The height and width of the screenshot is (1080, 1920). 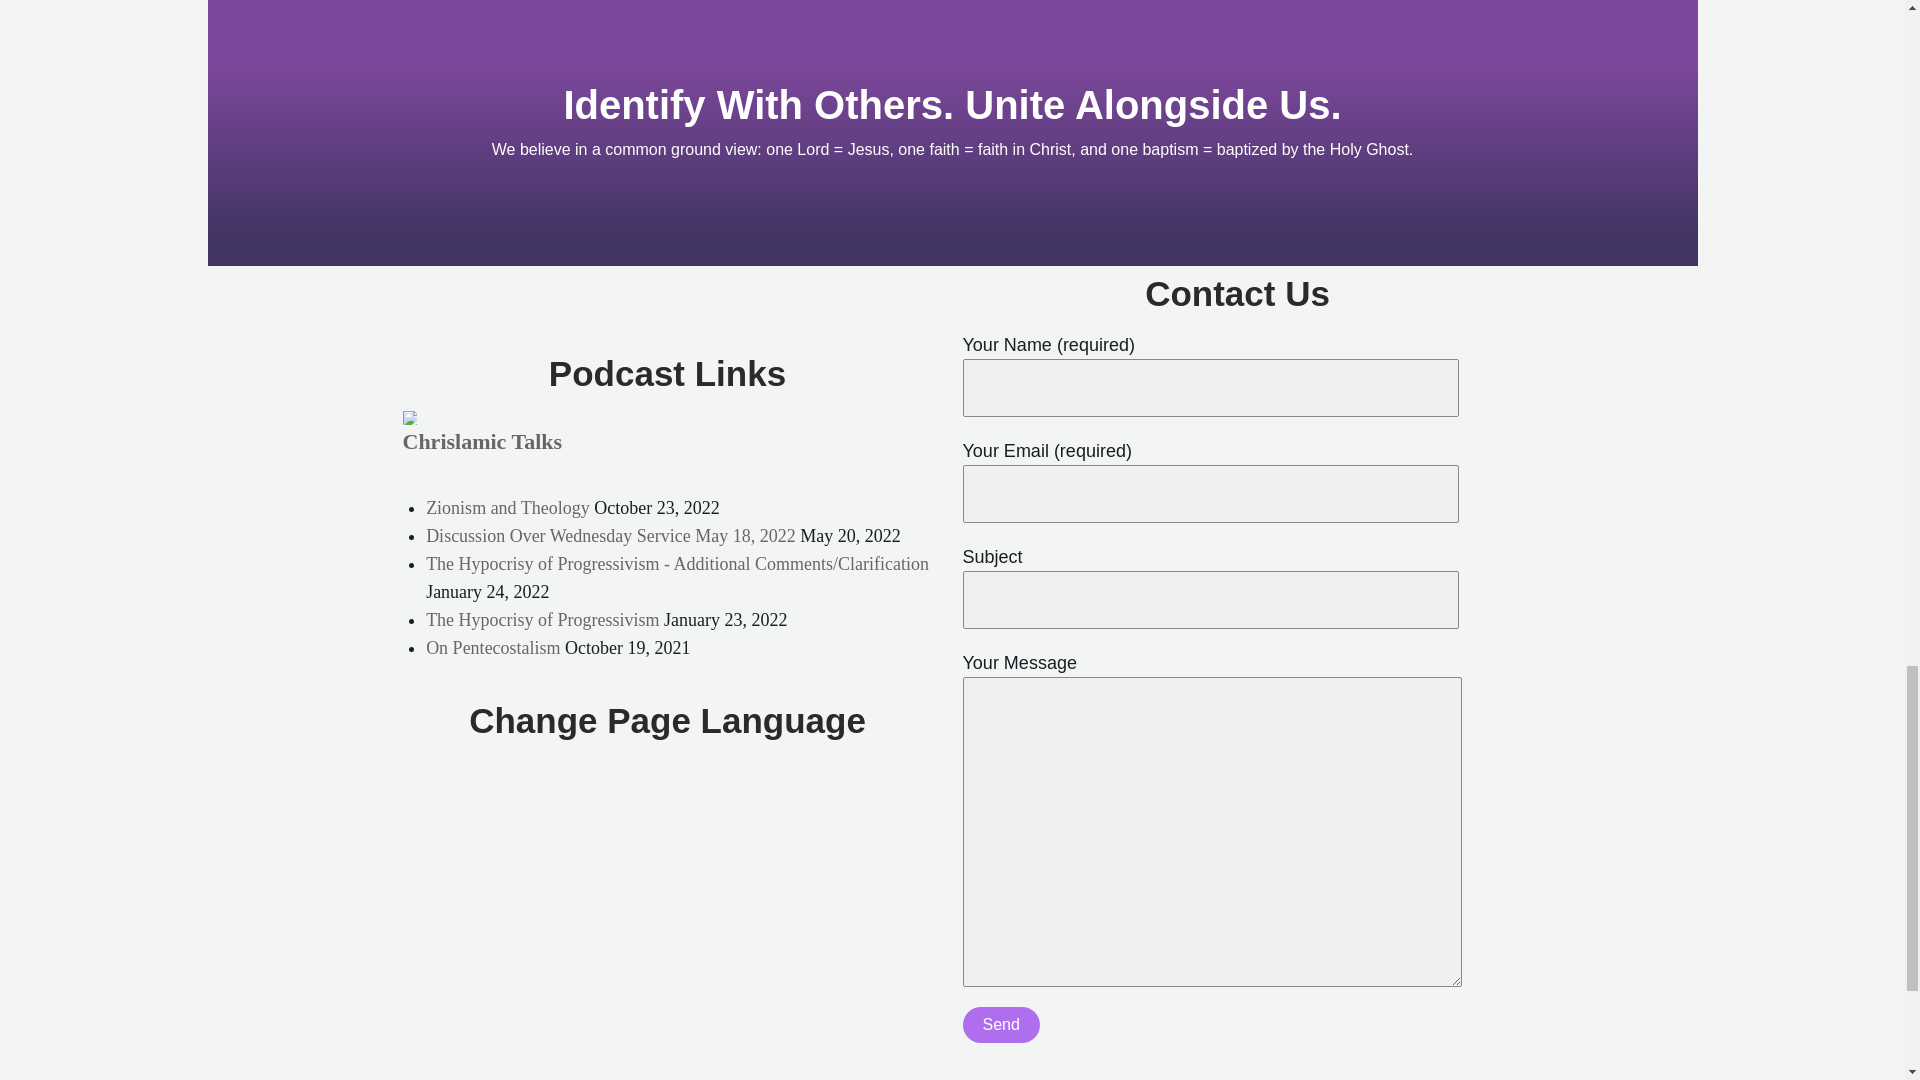 I want to click on Chrislamic Talks, so click(x=482, y=440).